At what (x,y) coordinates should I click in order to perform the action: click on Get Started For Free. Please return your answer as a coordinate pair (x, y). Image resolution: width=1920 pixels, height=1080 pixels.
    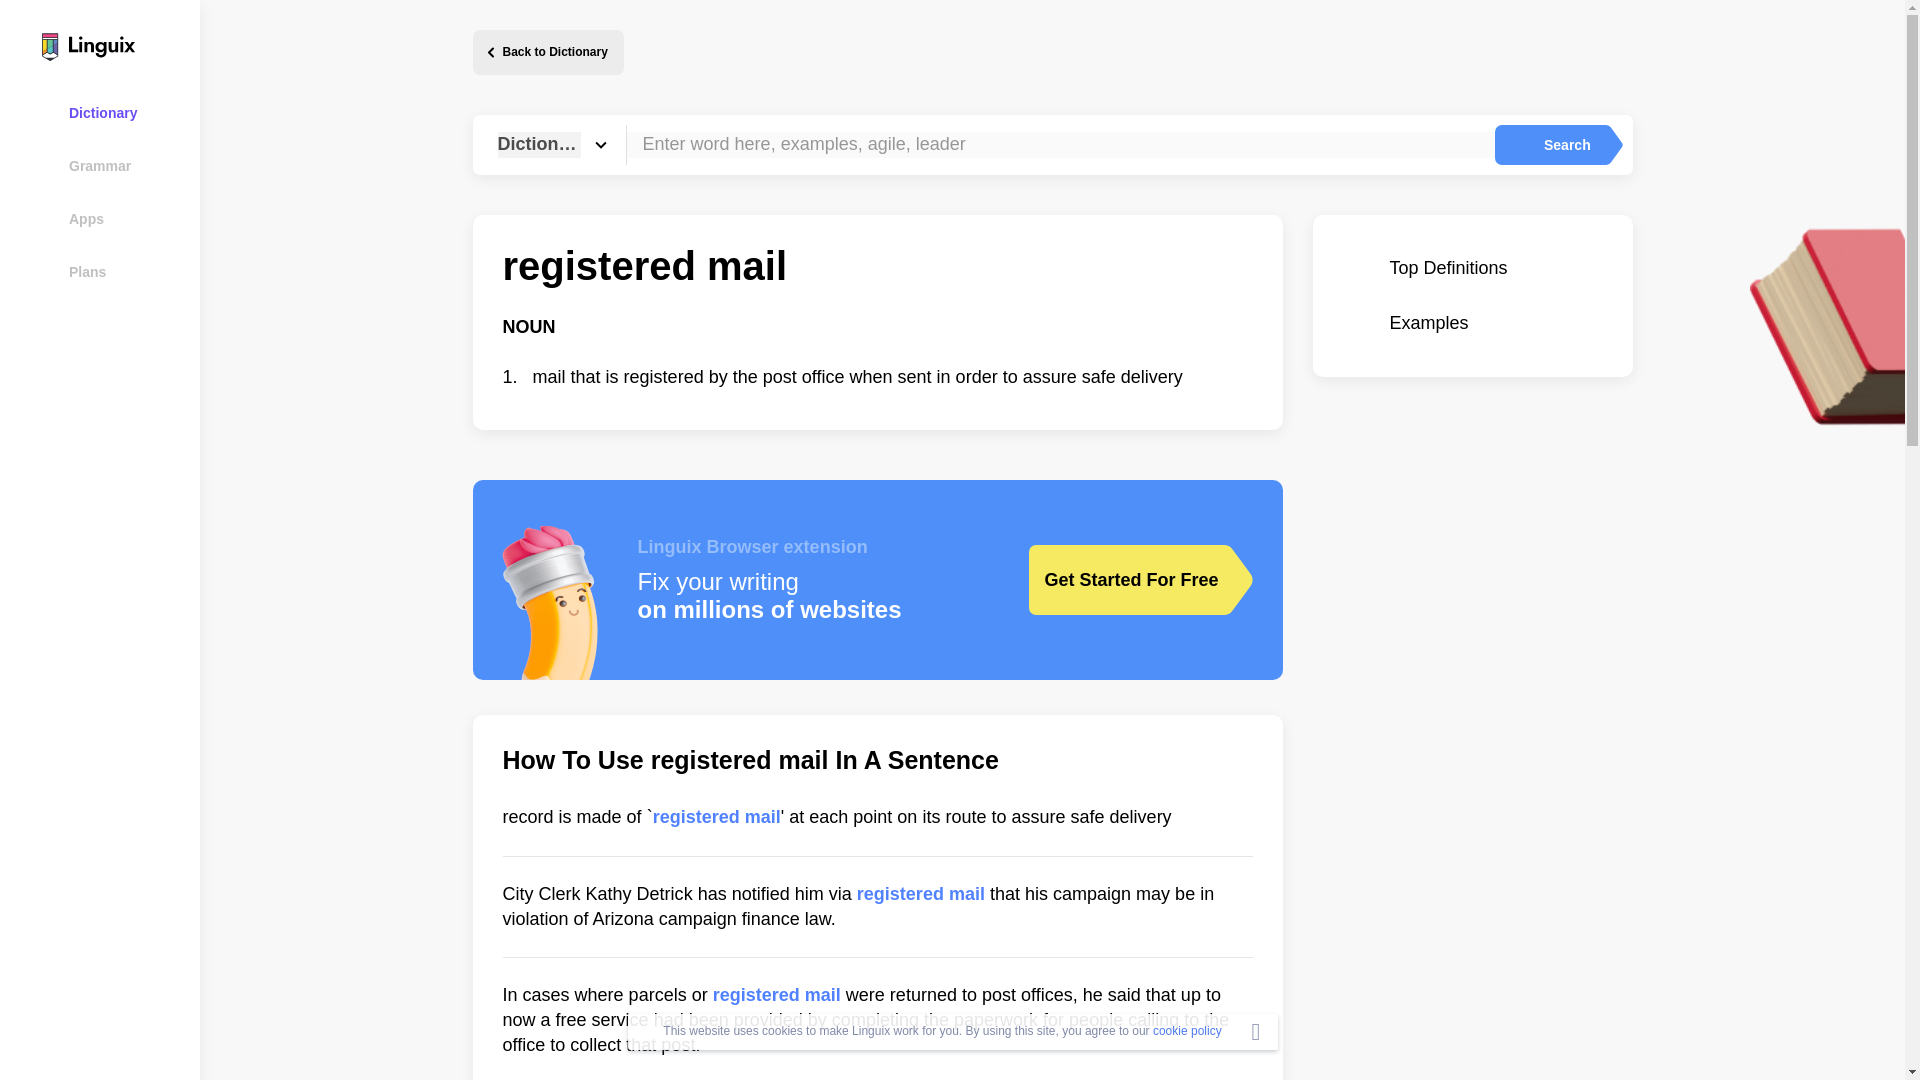
    Looking at the image, I should click on (1125, 580).